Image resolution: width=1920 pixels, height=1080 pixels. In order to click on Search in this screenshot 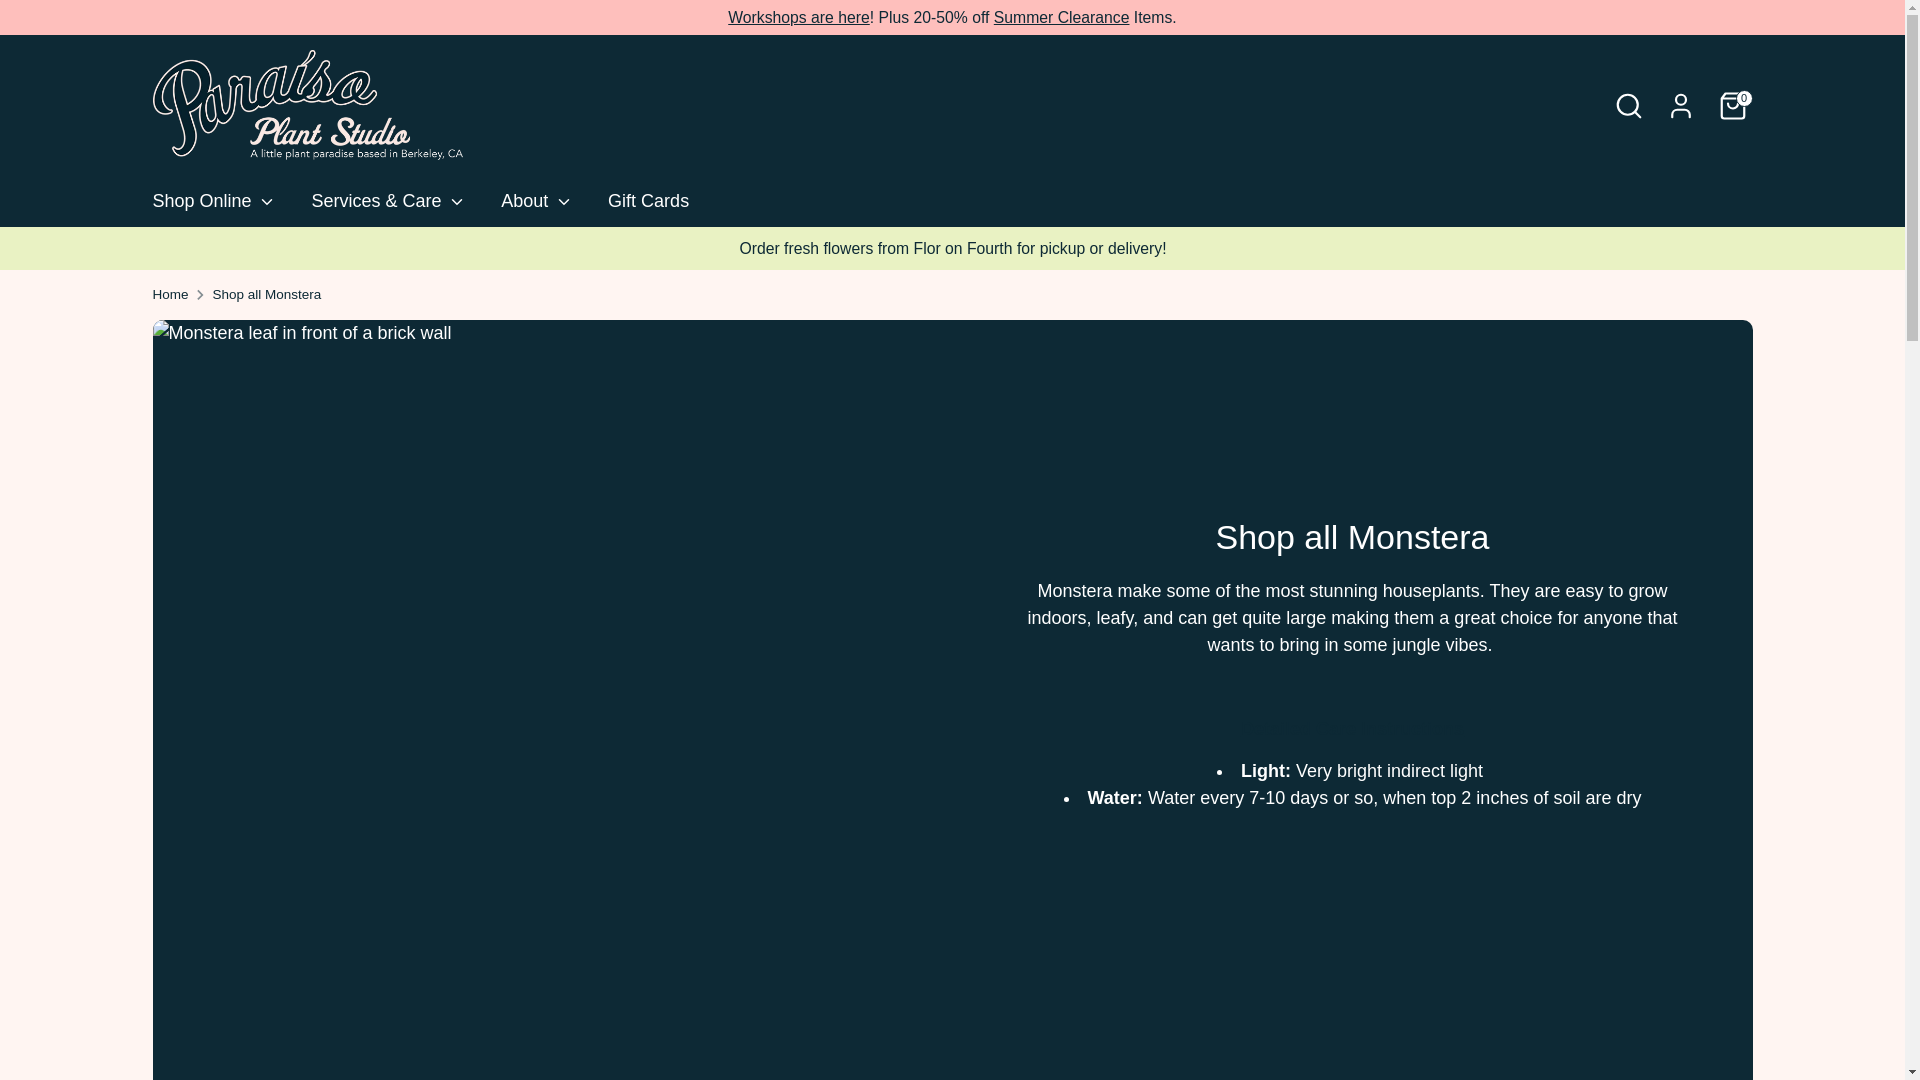, I will do `click(1628, 106)`.